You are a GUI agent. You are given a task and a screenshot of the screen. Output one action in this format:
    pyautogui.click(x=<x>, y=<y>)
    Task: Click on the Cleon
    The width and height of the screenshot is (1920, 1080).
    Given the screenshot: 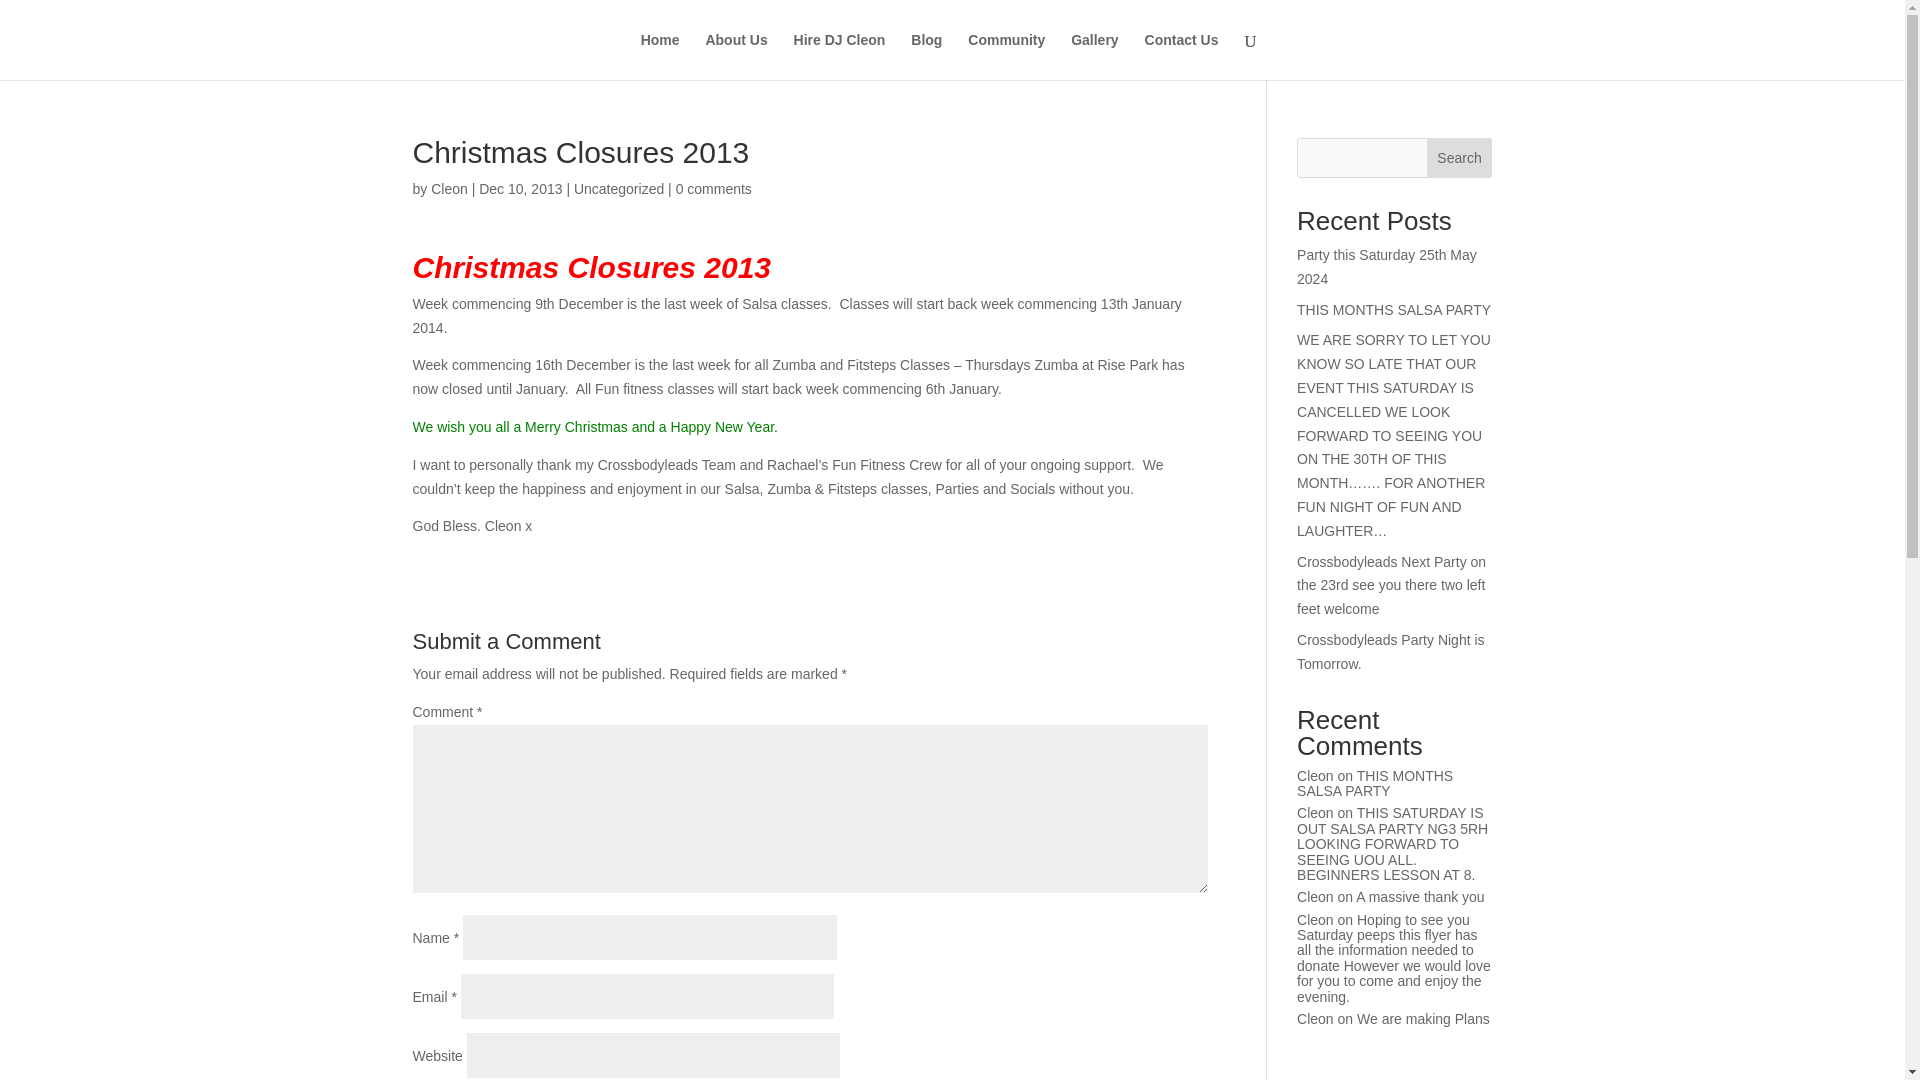 What is the action you would take?
    pyautogui.click(x=1316, y=812)
    